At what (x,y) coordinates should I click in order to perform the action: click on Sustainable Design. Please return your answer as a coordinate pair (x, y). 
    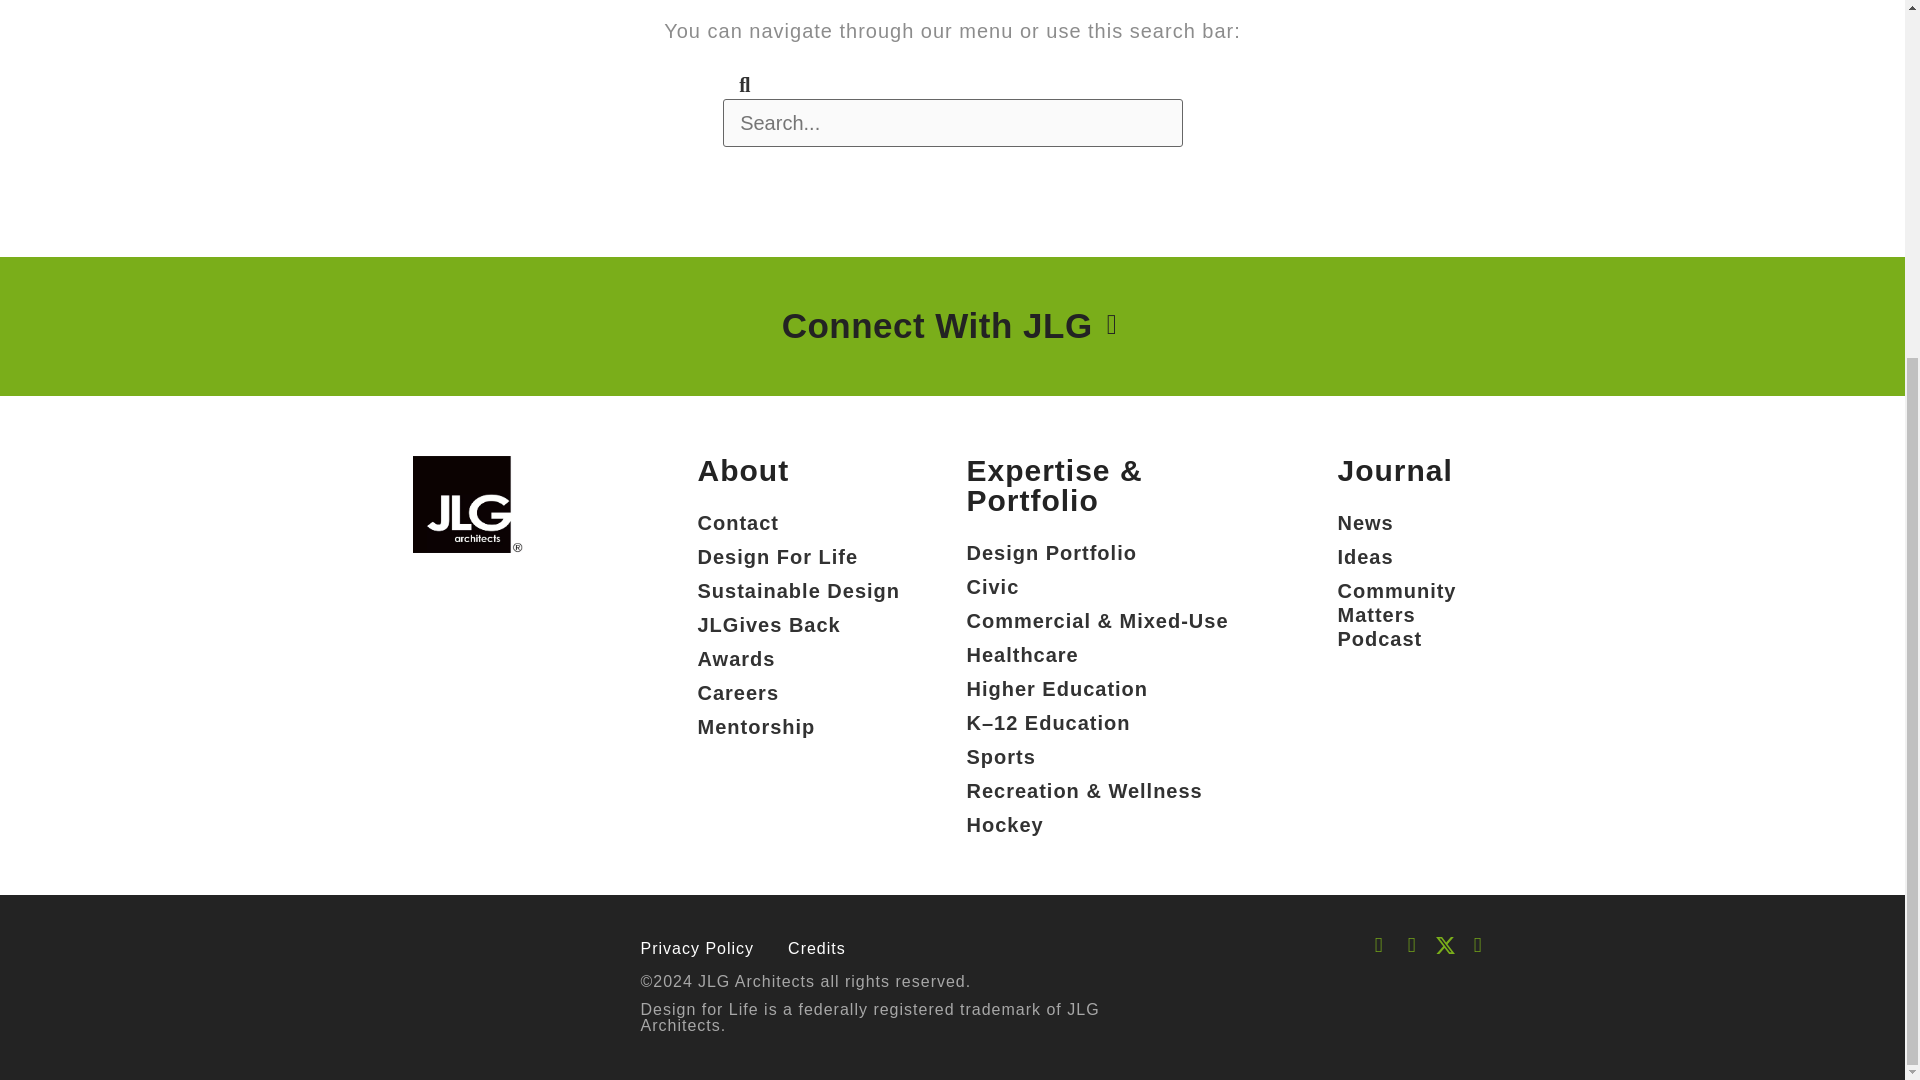
    Looking at the image, I should click on (799, 590).